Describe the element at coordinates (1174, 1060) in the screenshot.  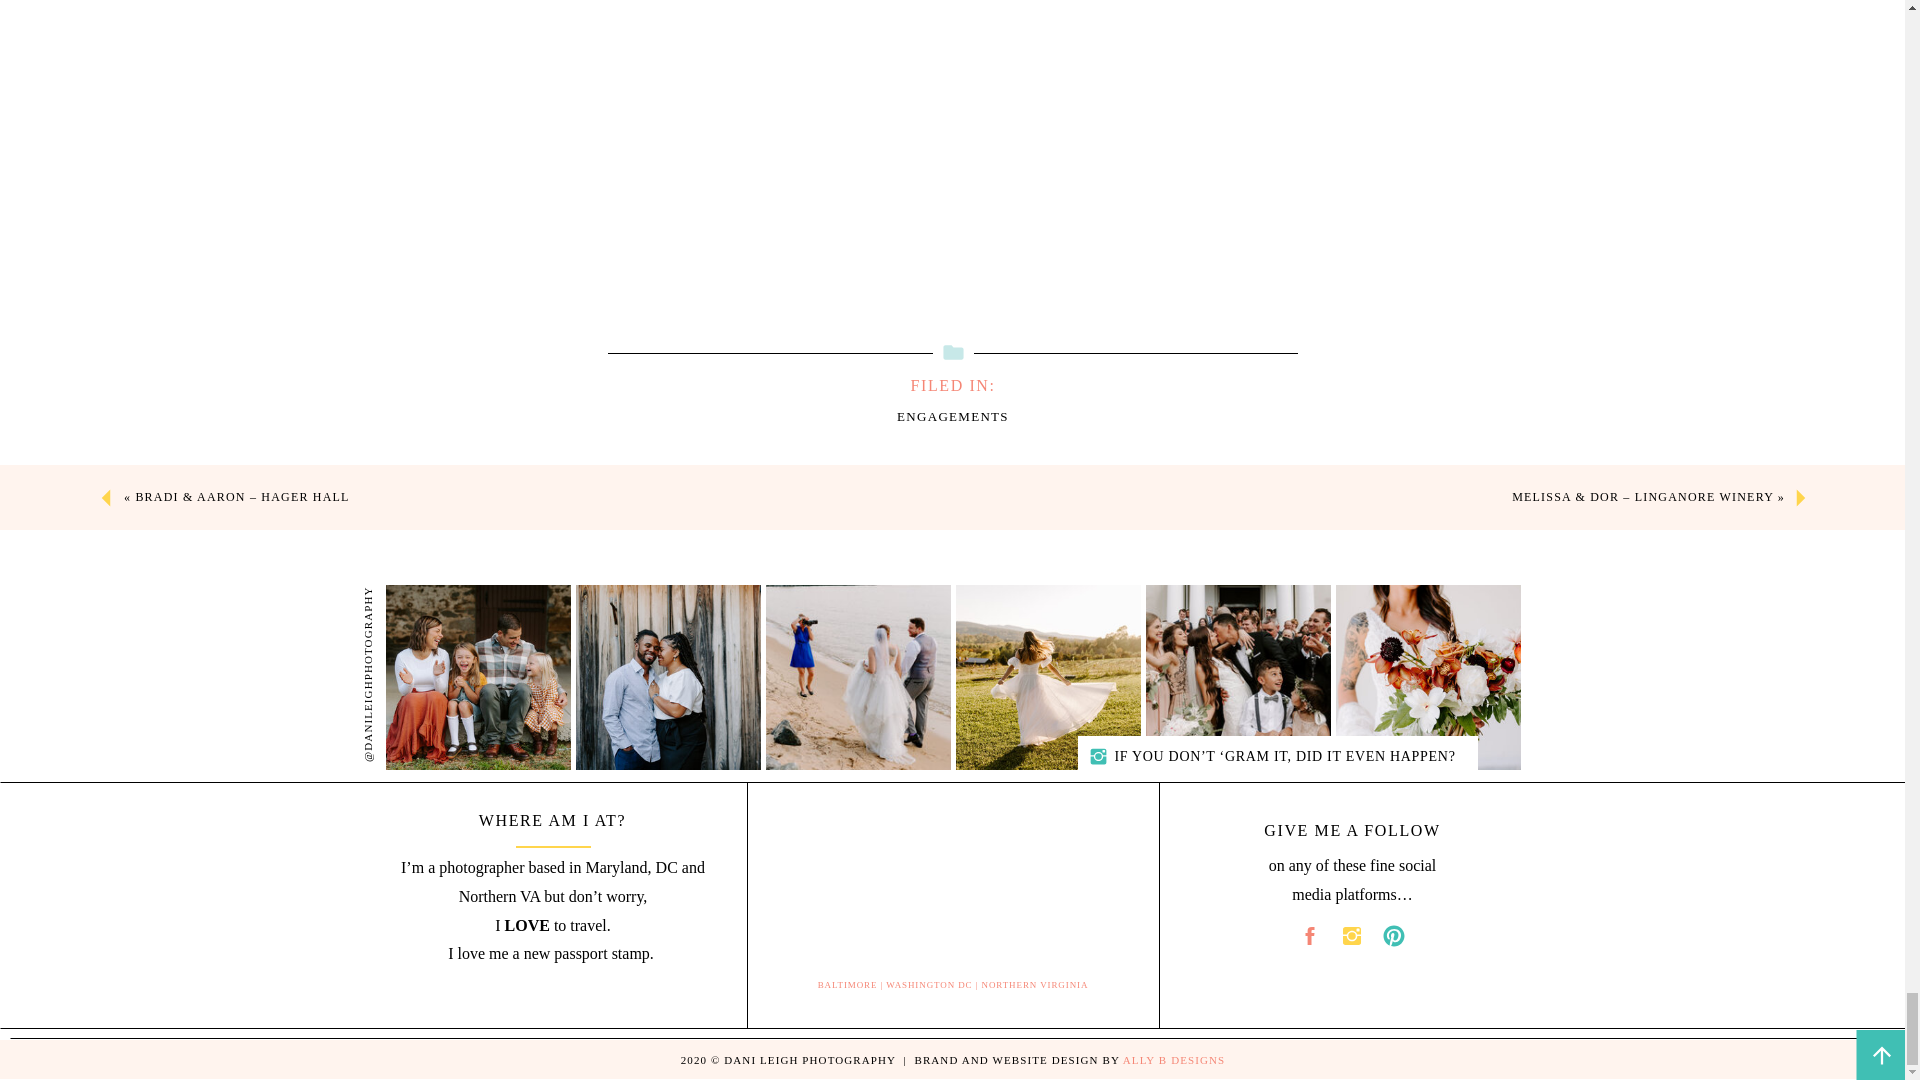
I see `ALLY B DESIGNS` at that location.